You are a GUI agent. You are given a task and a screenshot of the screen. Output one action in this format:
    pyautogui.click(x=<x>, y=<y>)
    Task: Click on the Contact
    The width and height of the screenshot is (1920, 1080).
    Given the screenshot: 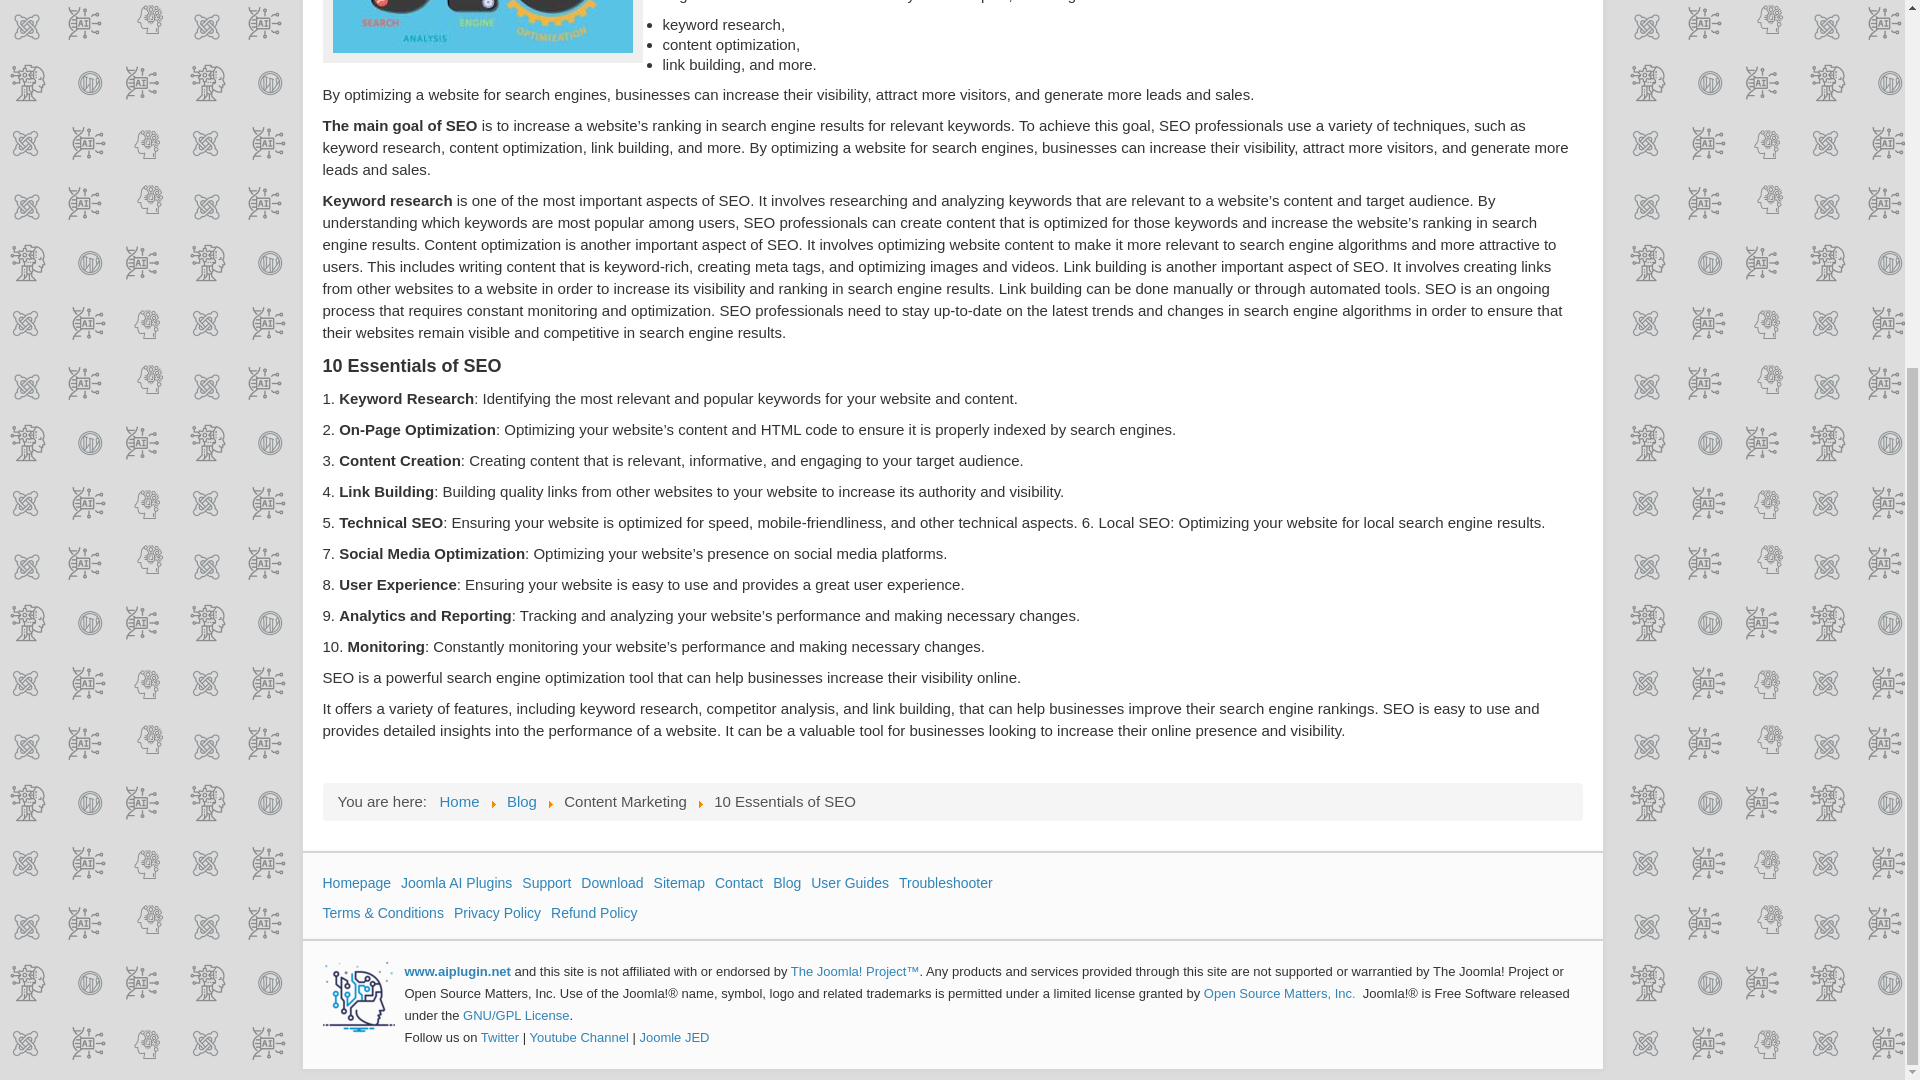 What is the action you would take?
    pyautogui.click(x=738, y=882)
    